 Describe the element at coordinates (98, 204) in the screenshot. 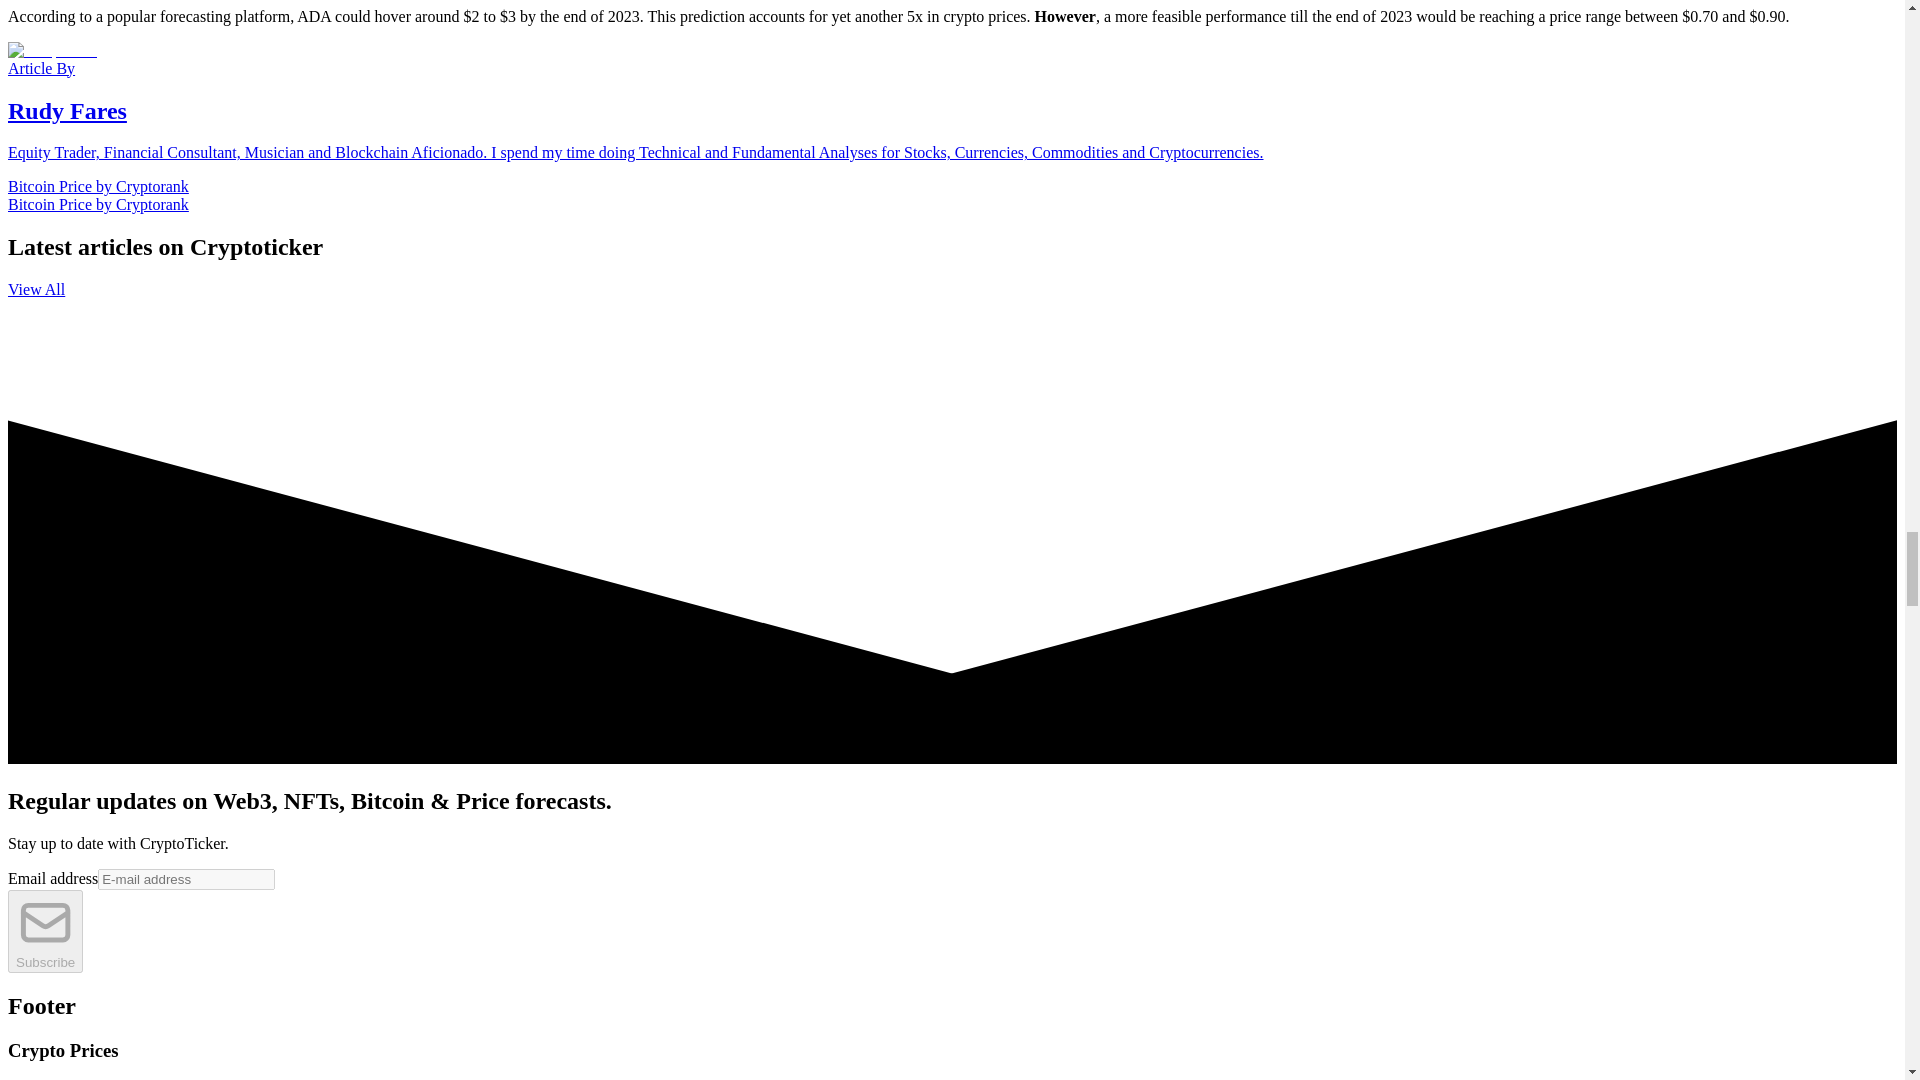

I see `Bitcoin Price by Cryptorank` at that location.